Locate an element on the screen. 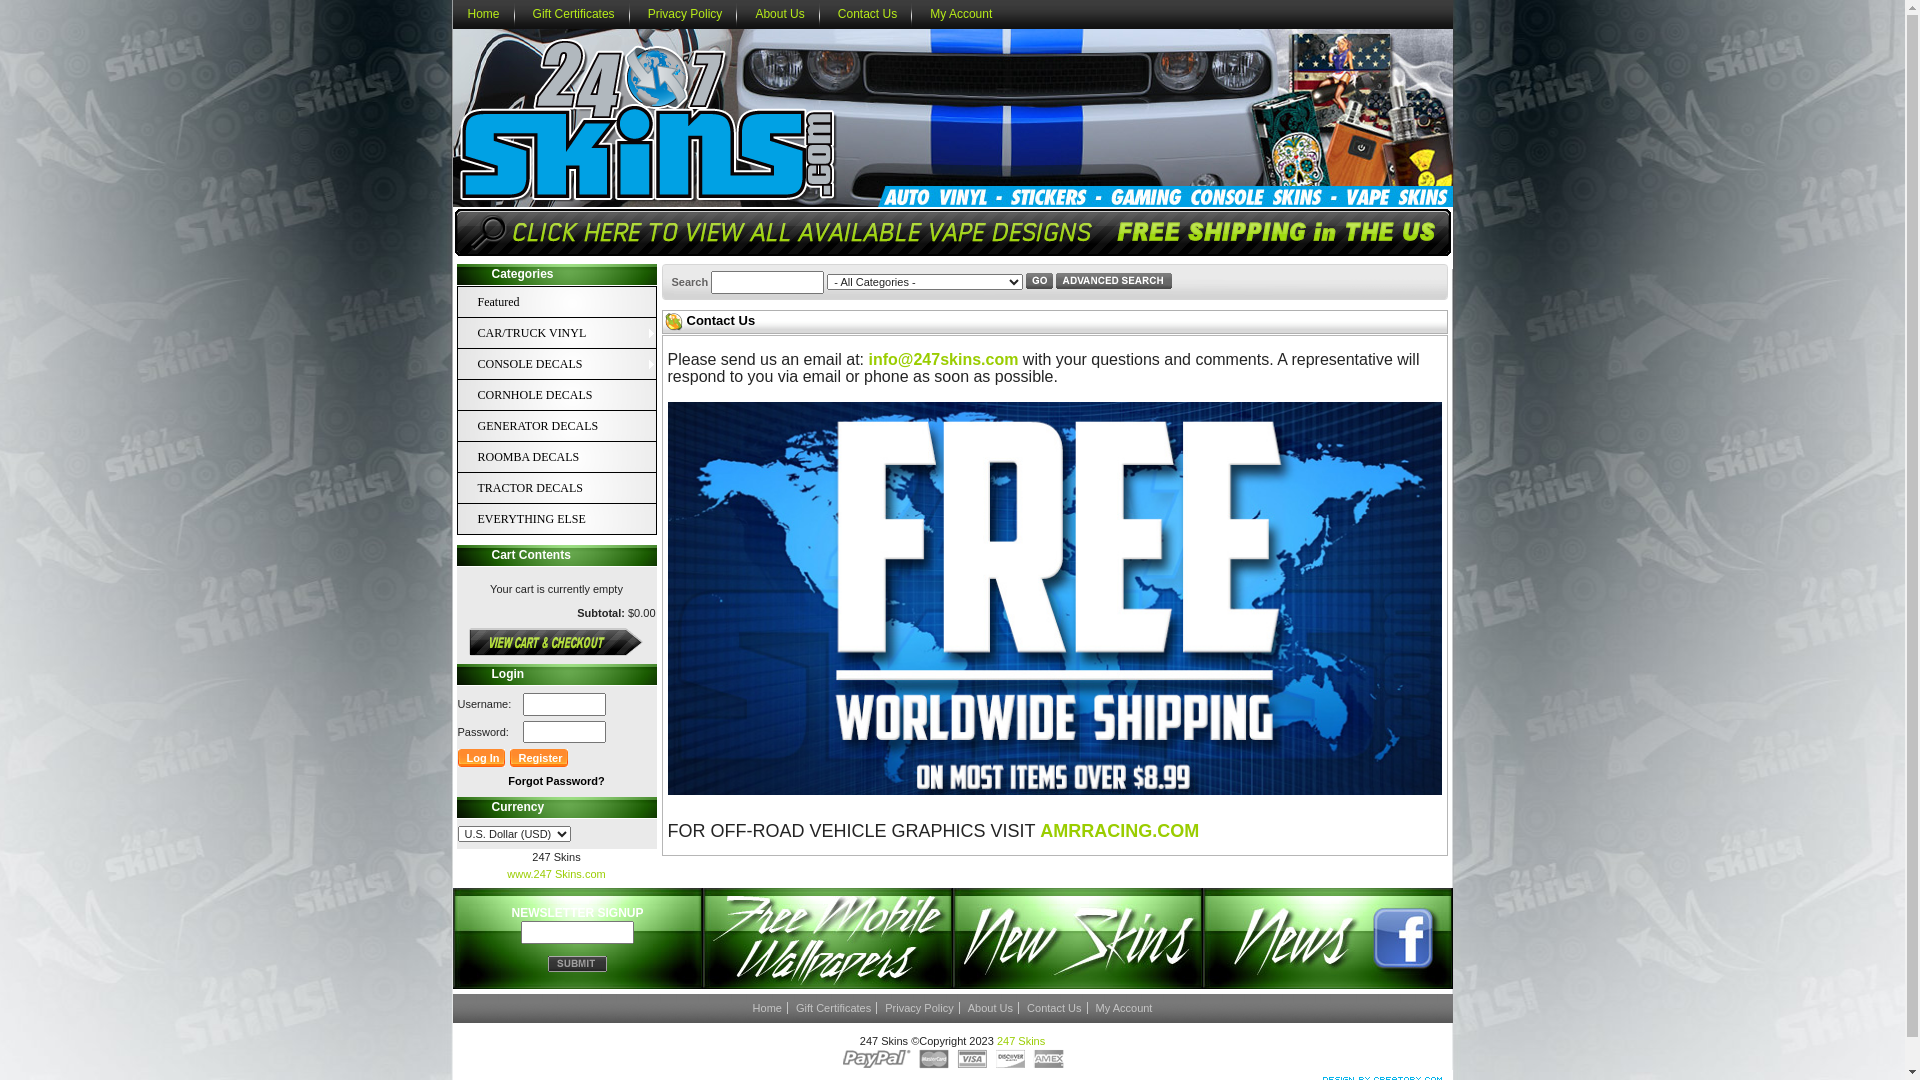  Privacy Policy is located at coordinates (686, 14).